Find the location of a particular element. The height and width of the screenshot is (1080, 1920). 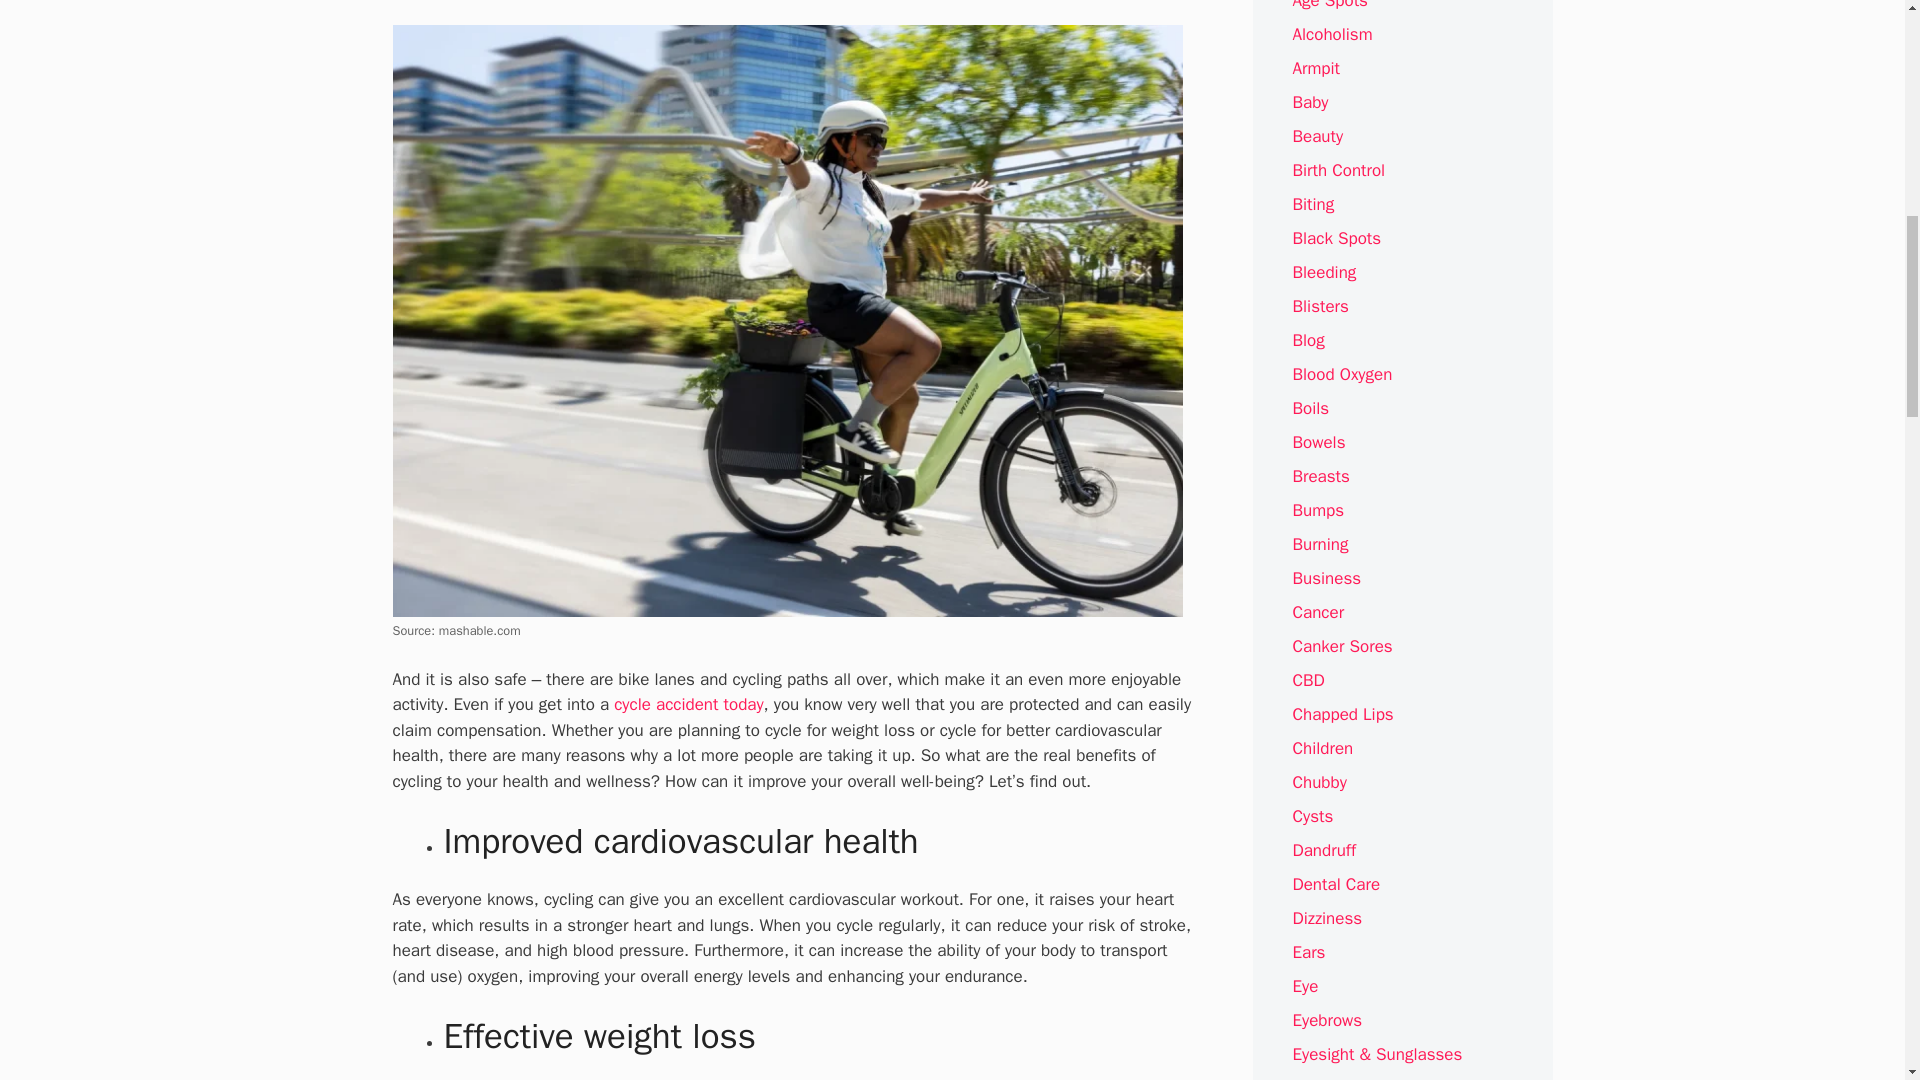

Bleeding is located at coordinates (1324, 272).